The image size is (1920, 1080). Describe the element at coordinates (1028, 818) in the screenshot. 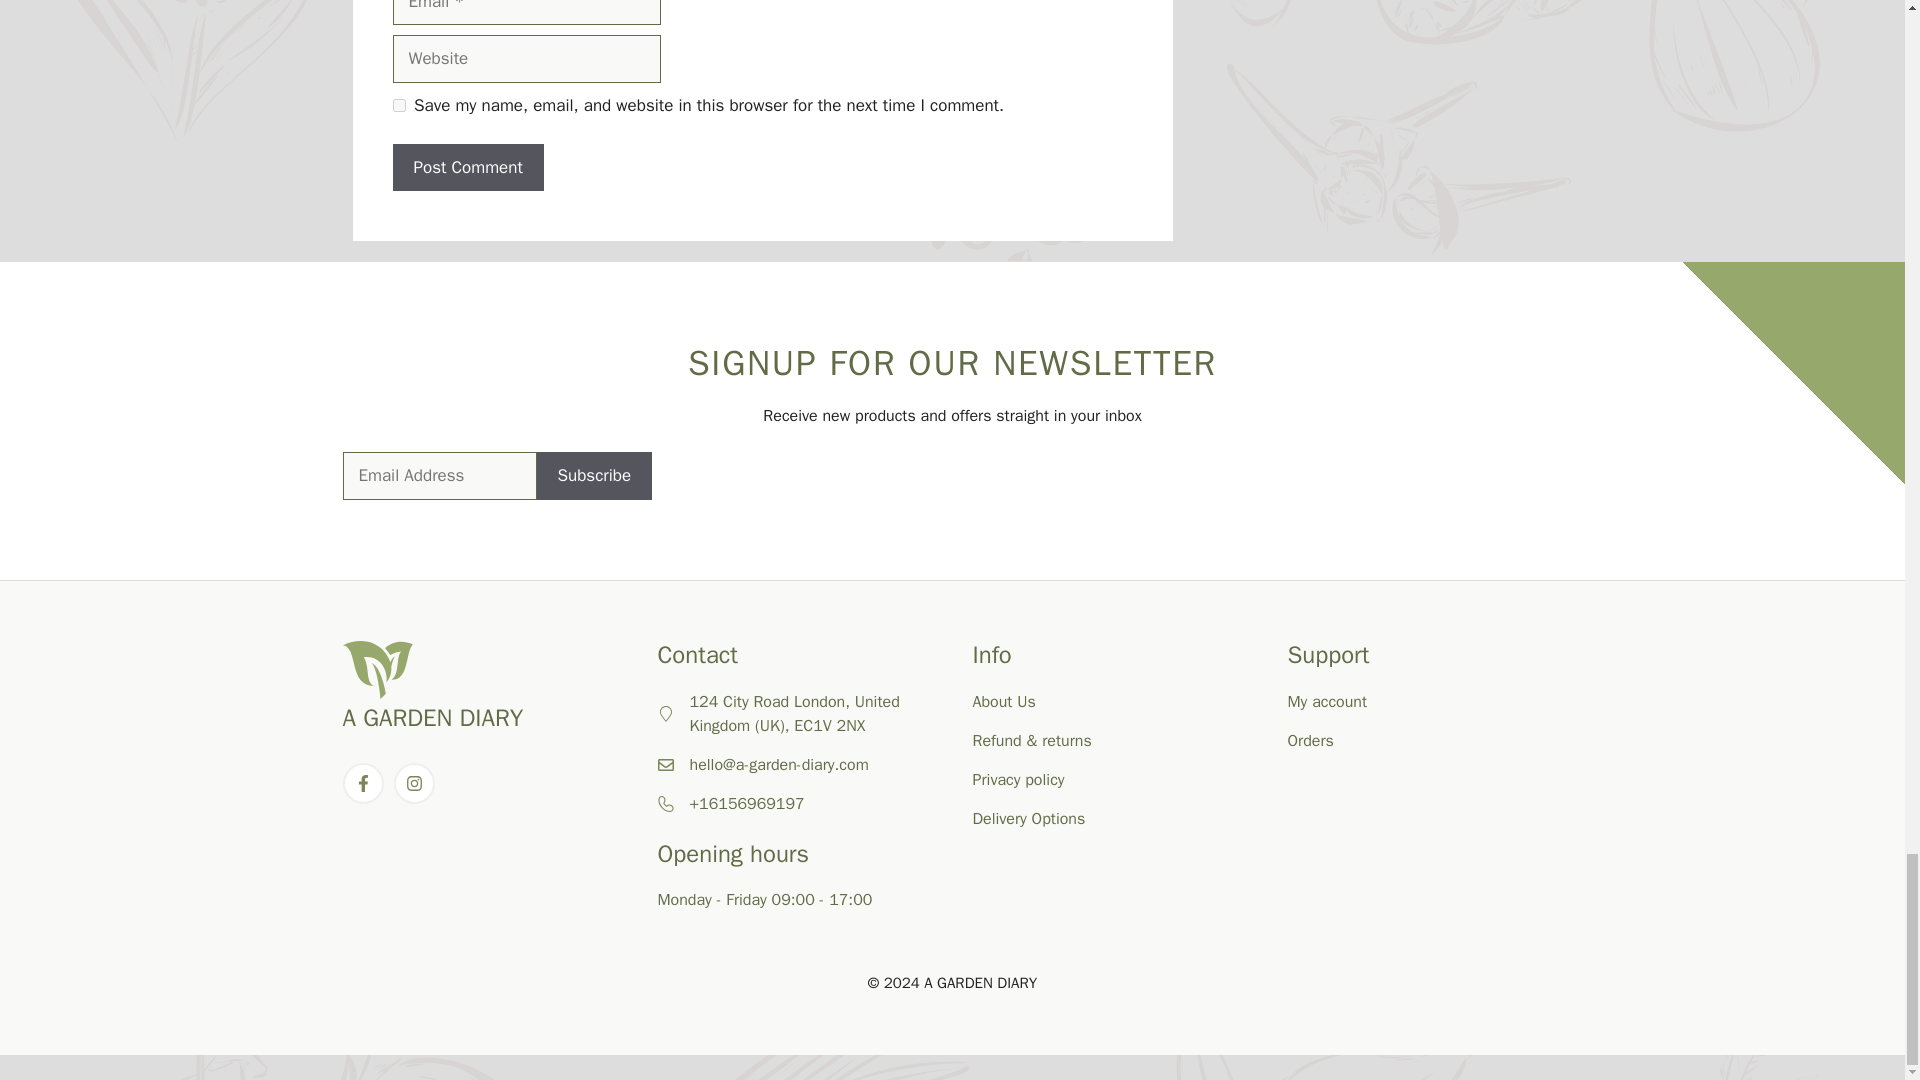

I see `Delivery Options` at that location.